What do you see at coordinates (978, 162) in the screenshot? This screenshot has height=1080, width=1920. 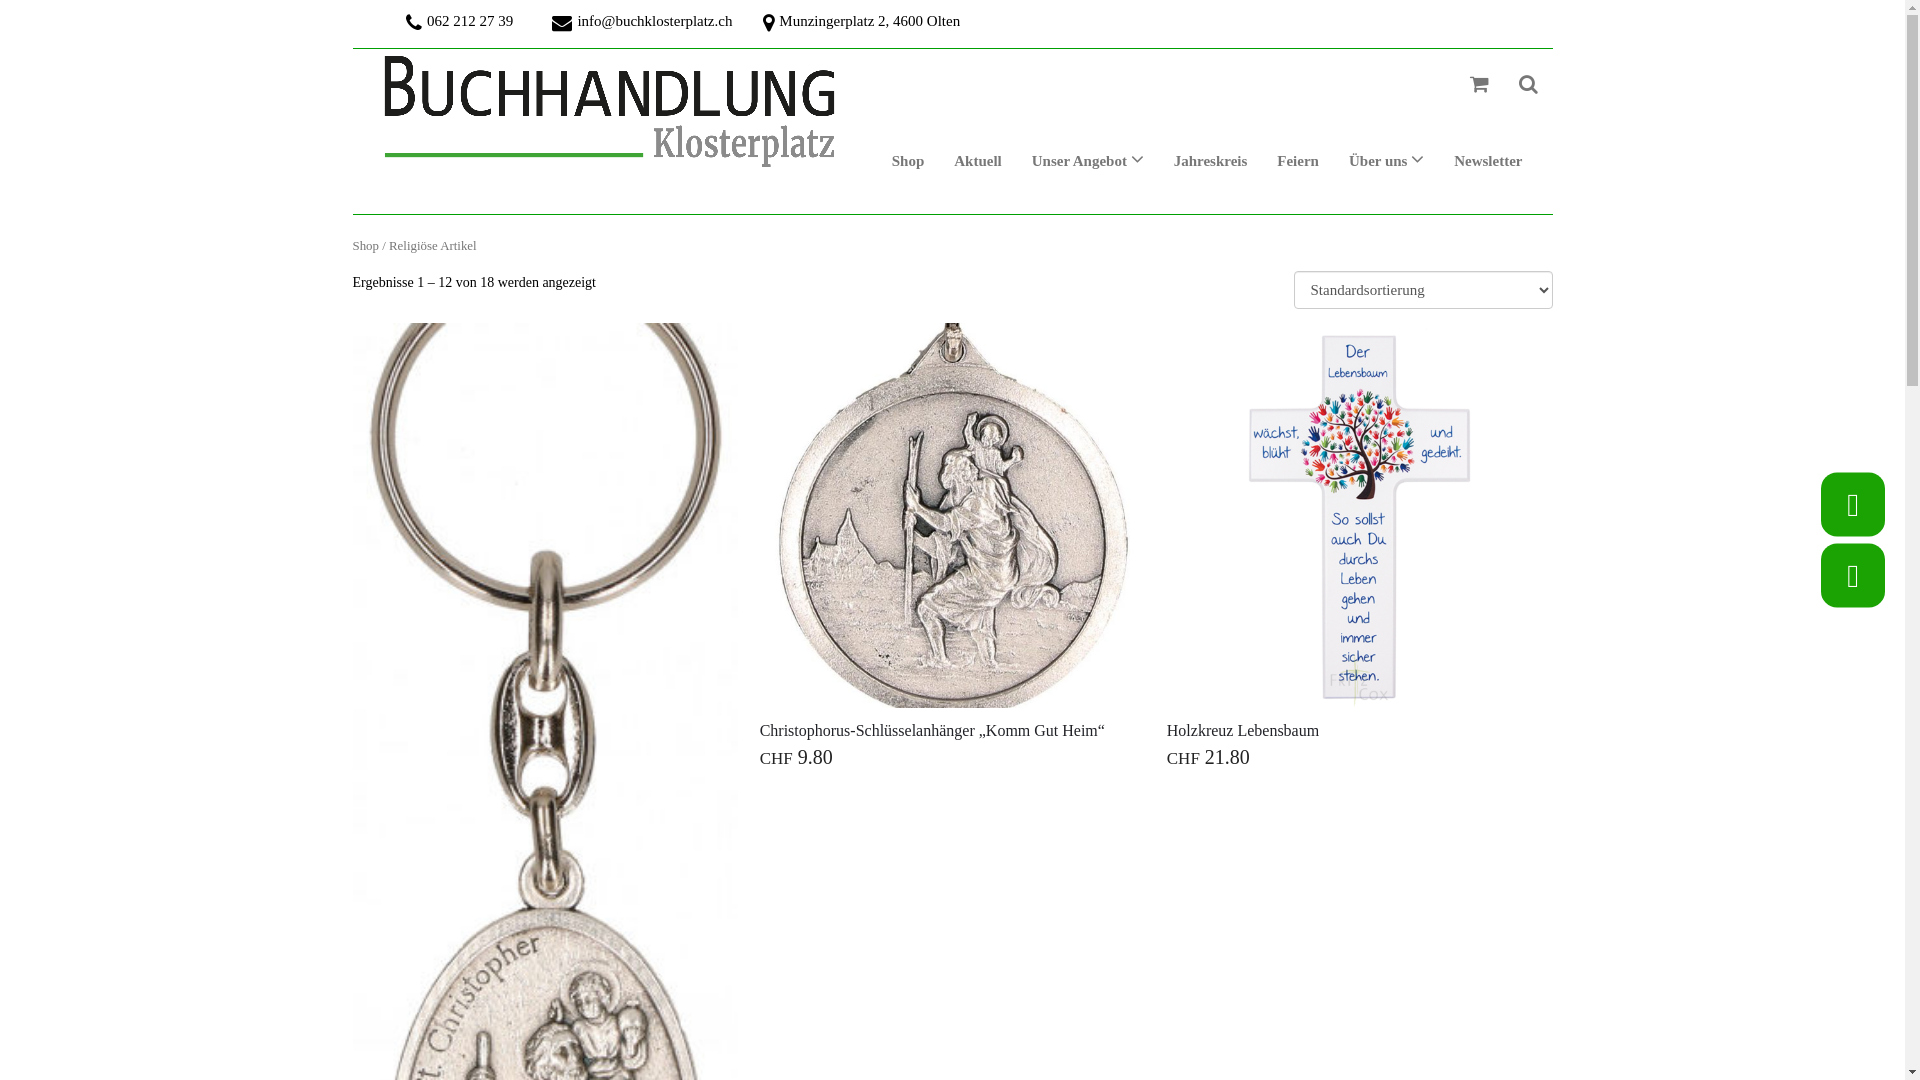 I see `Aktuell` at bounding box center [978, 162].